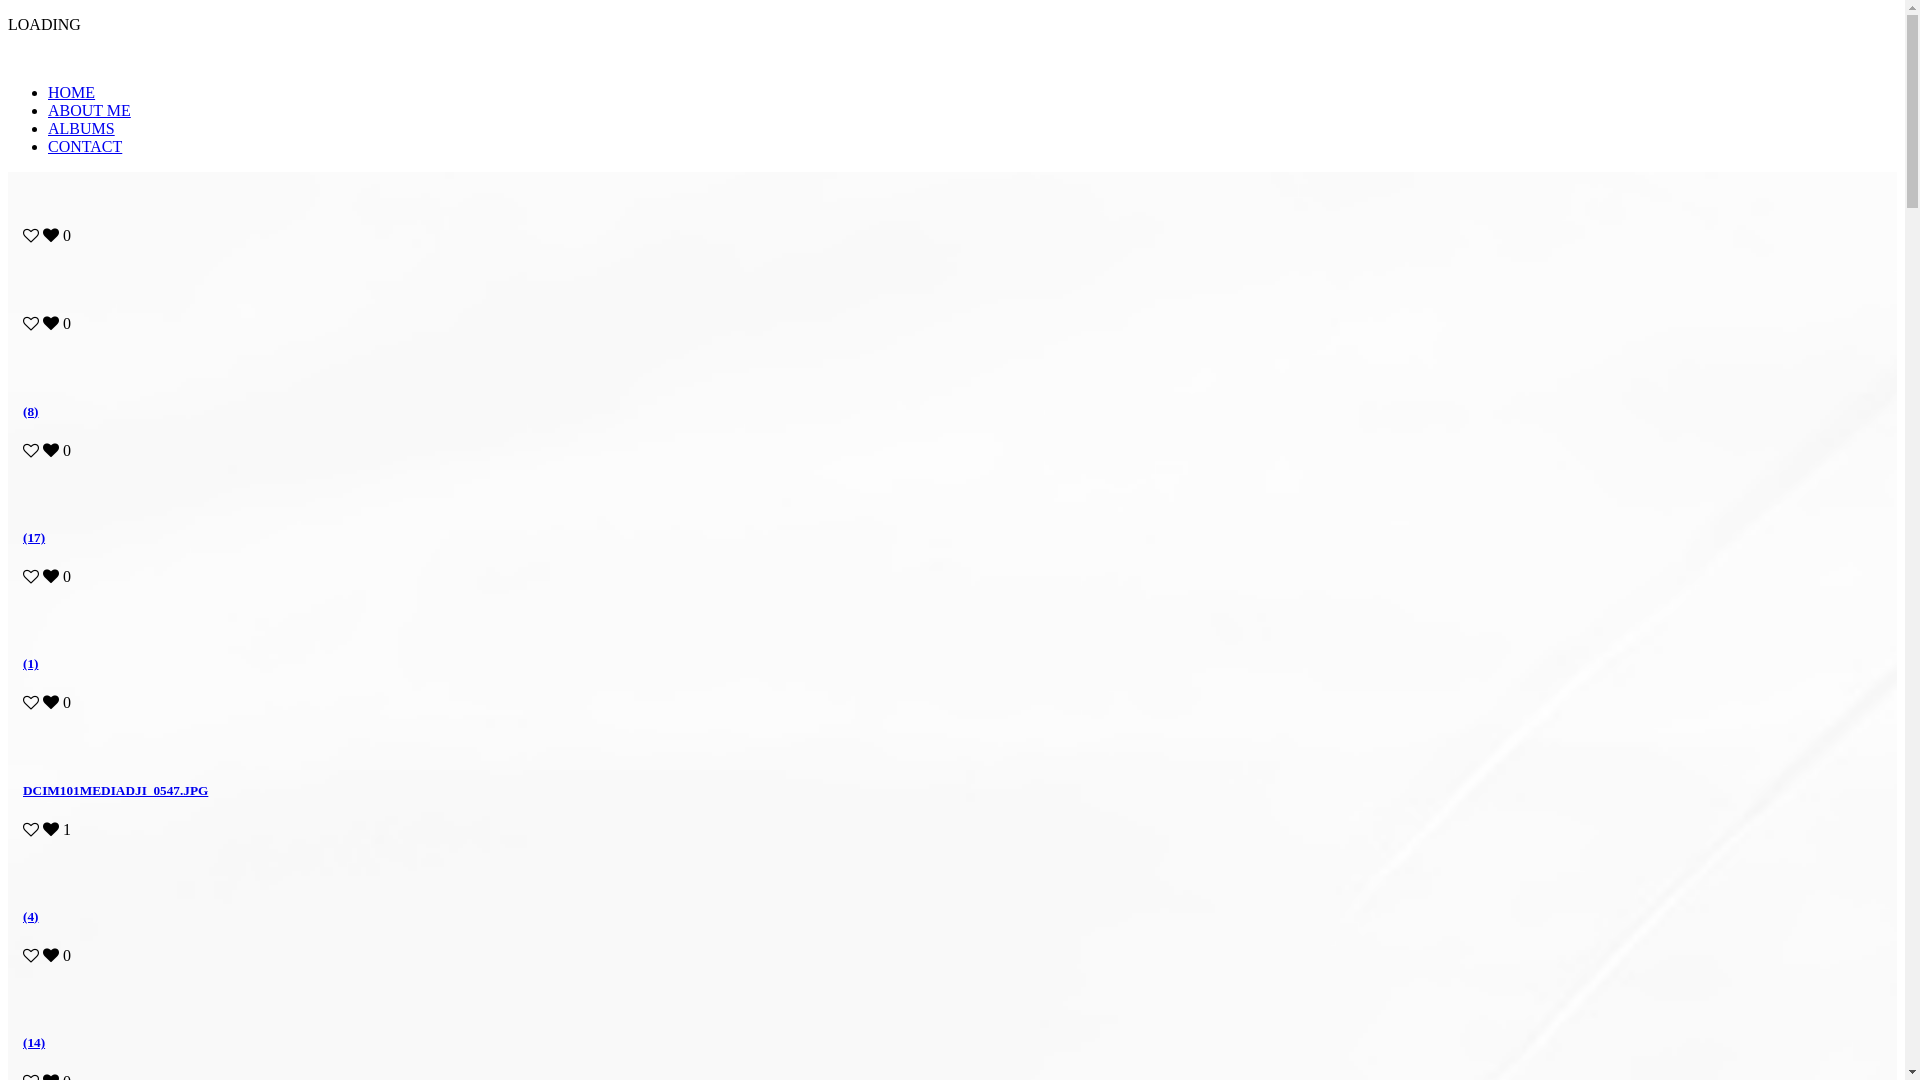 The width and height of the screenshot is (1920, 1080). What do you see at coordinates (952, 936) in the screenshot?
I see `(4)` at bounding box center [952, 936].